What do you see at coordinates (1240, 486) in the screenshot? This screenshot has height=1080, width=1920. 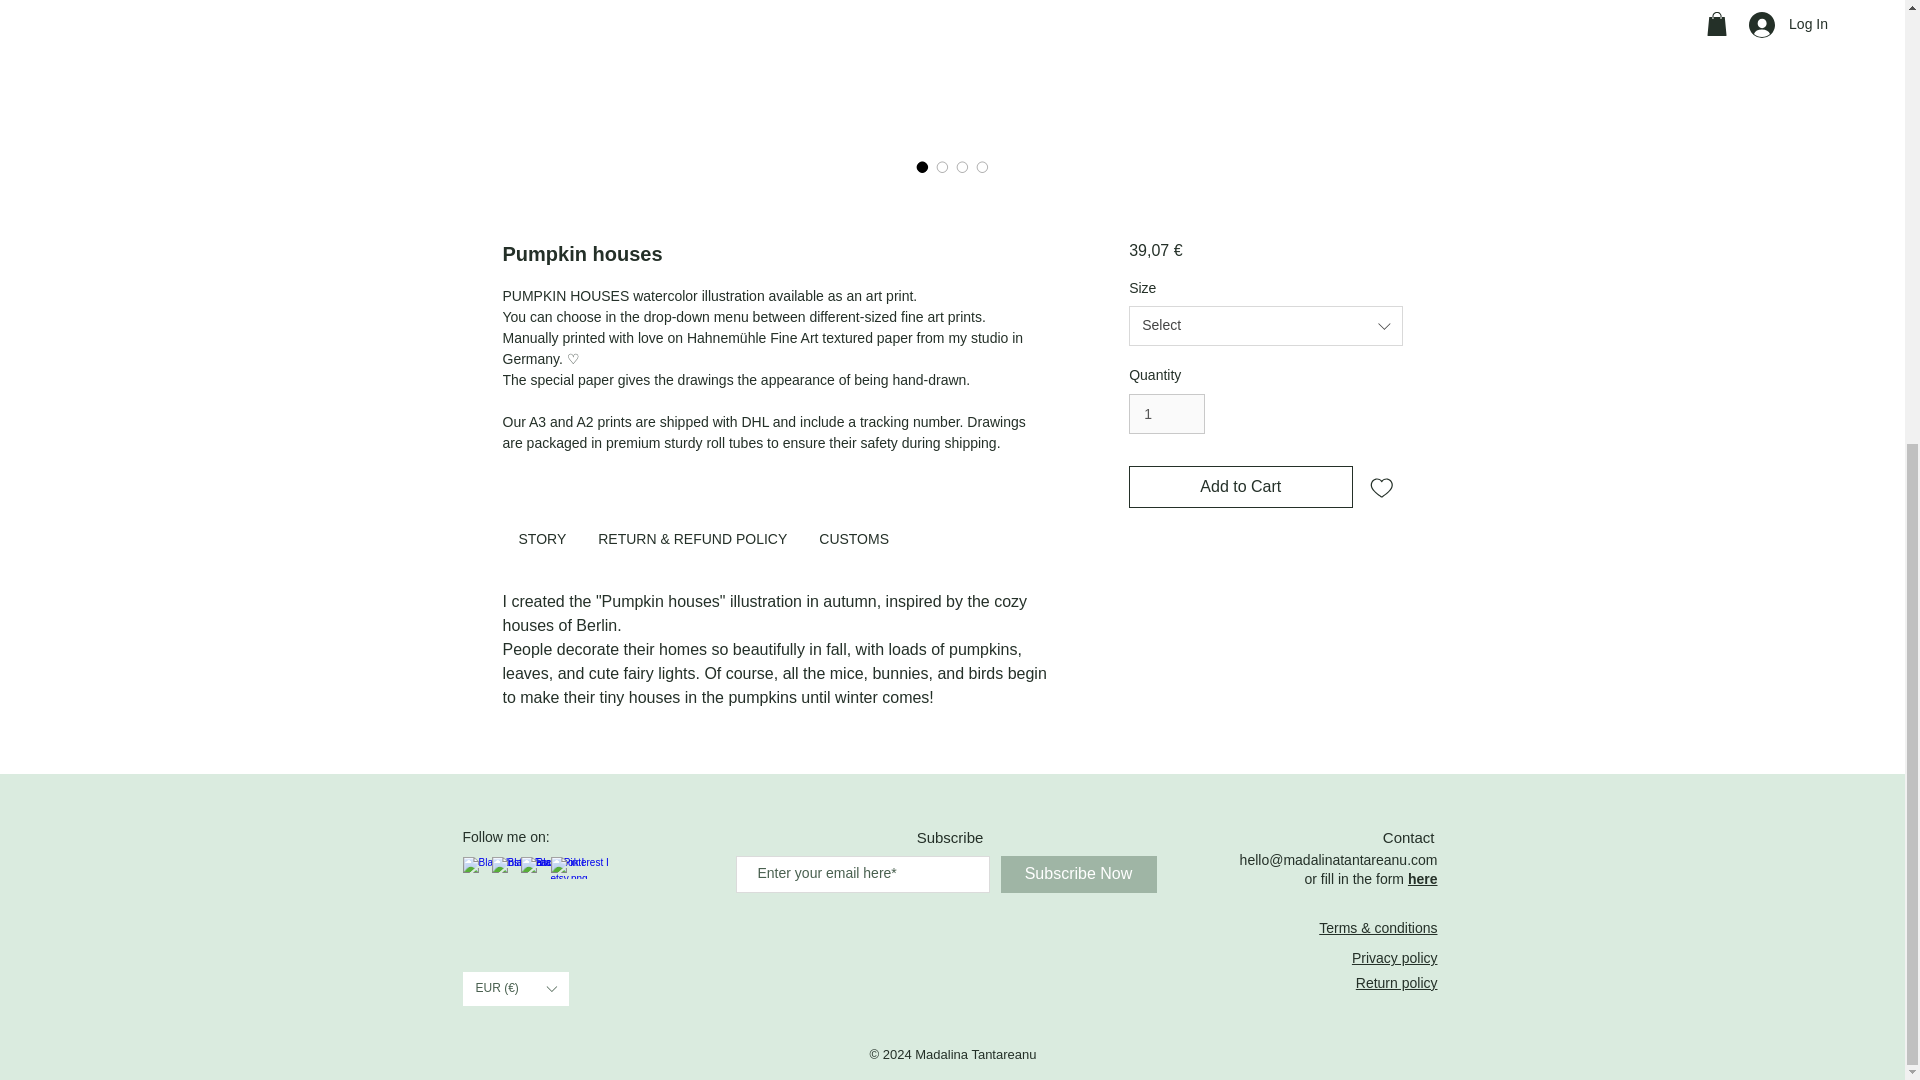 I see `Add to Cart` at bounding box center [1240, 486].